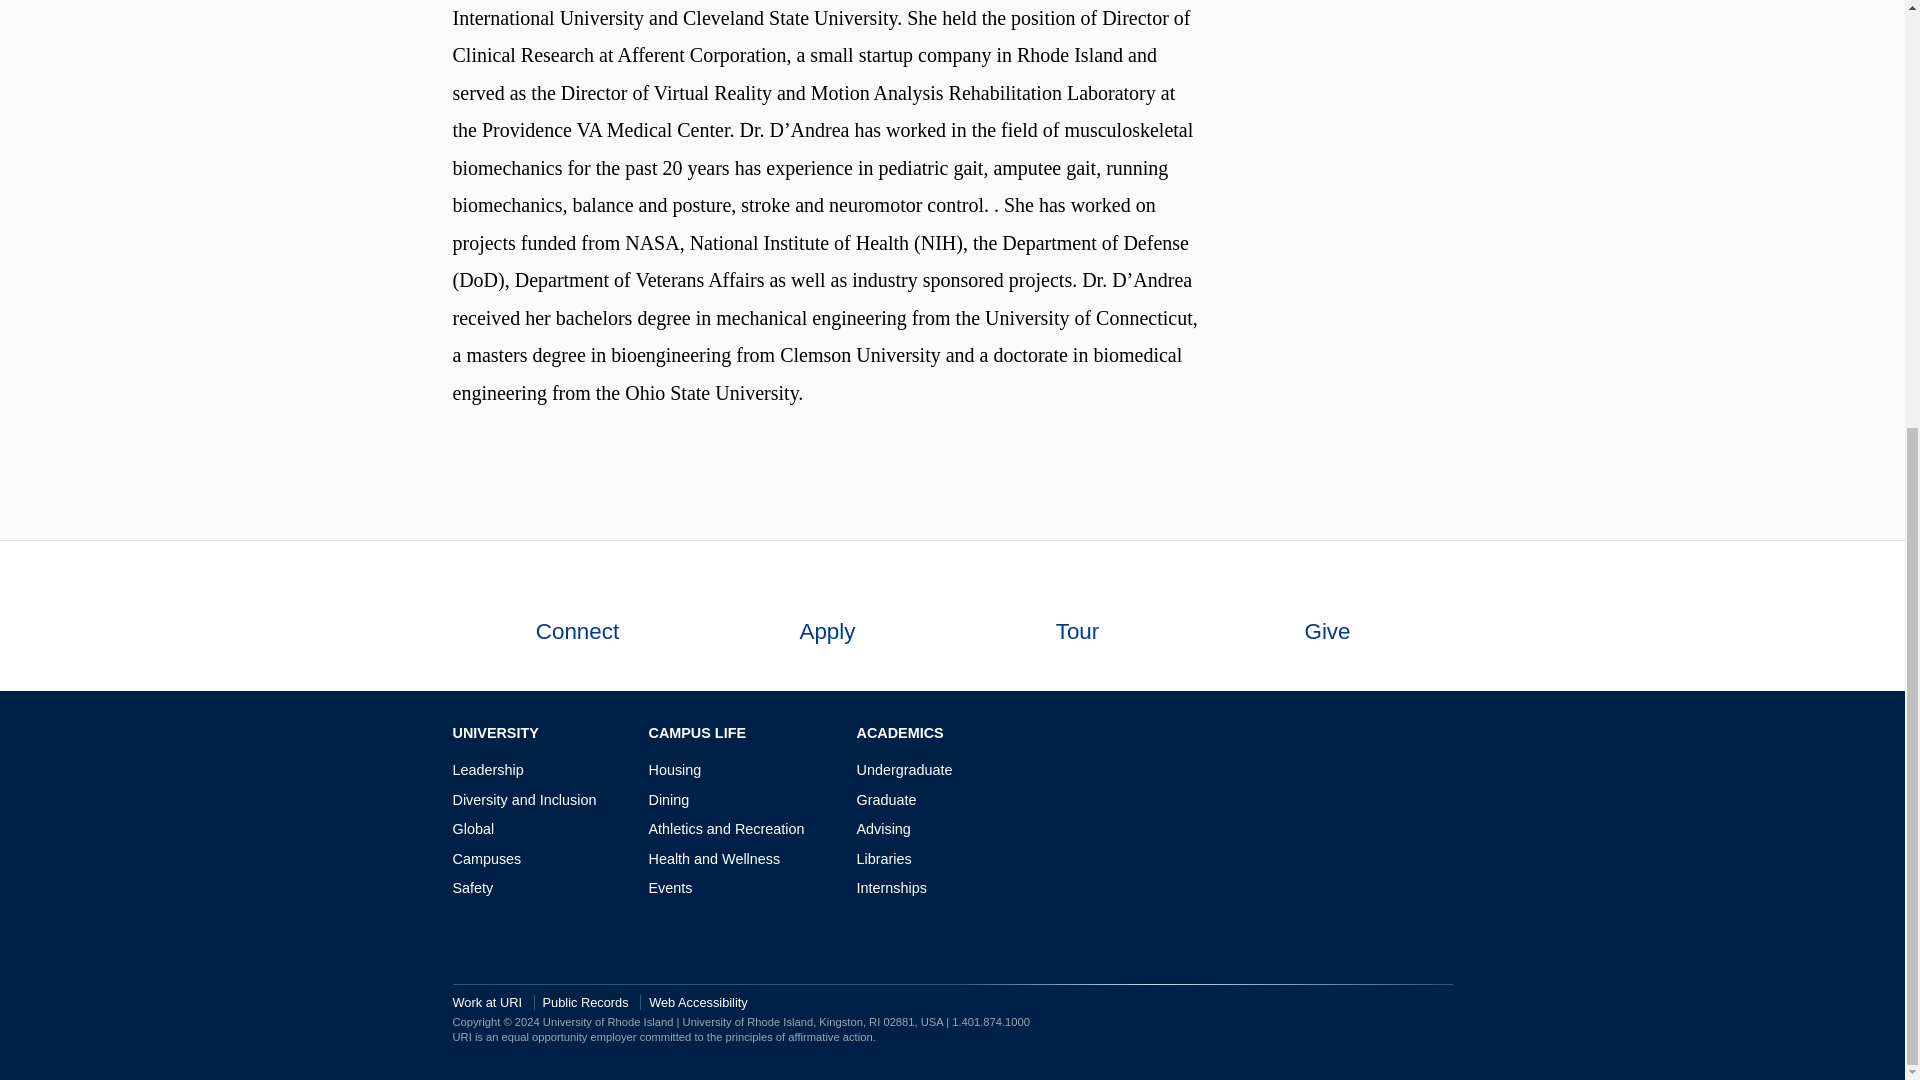  Describe the element at coordinates (886, 799) in the screenshot. I see `Graduate` at that location.